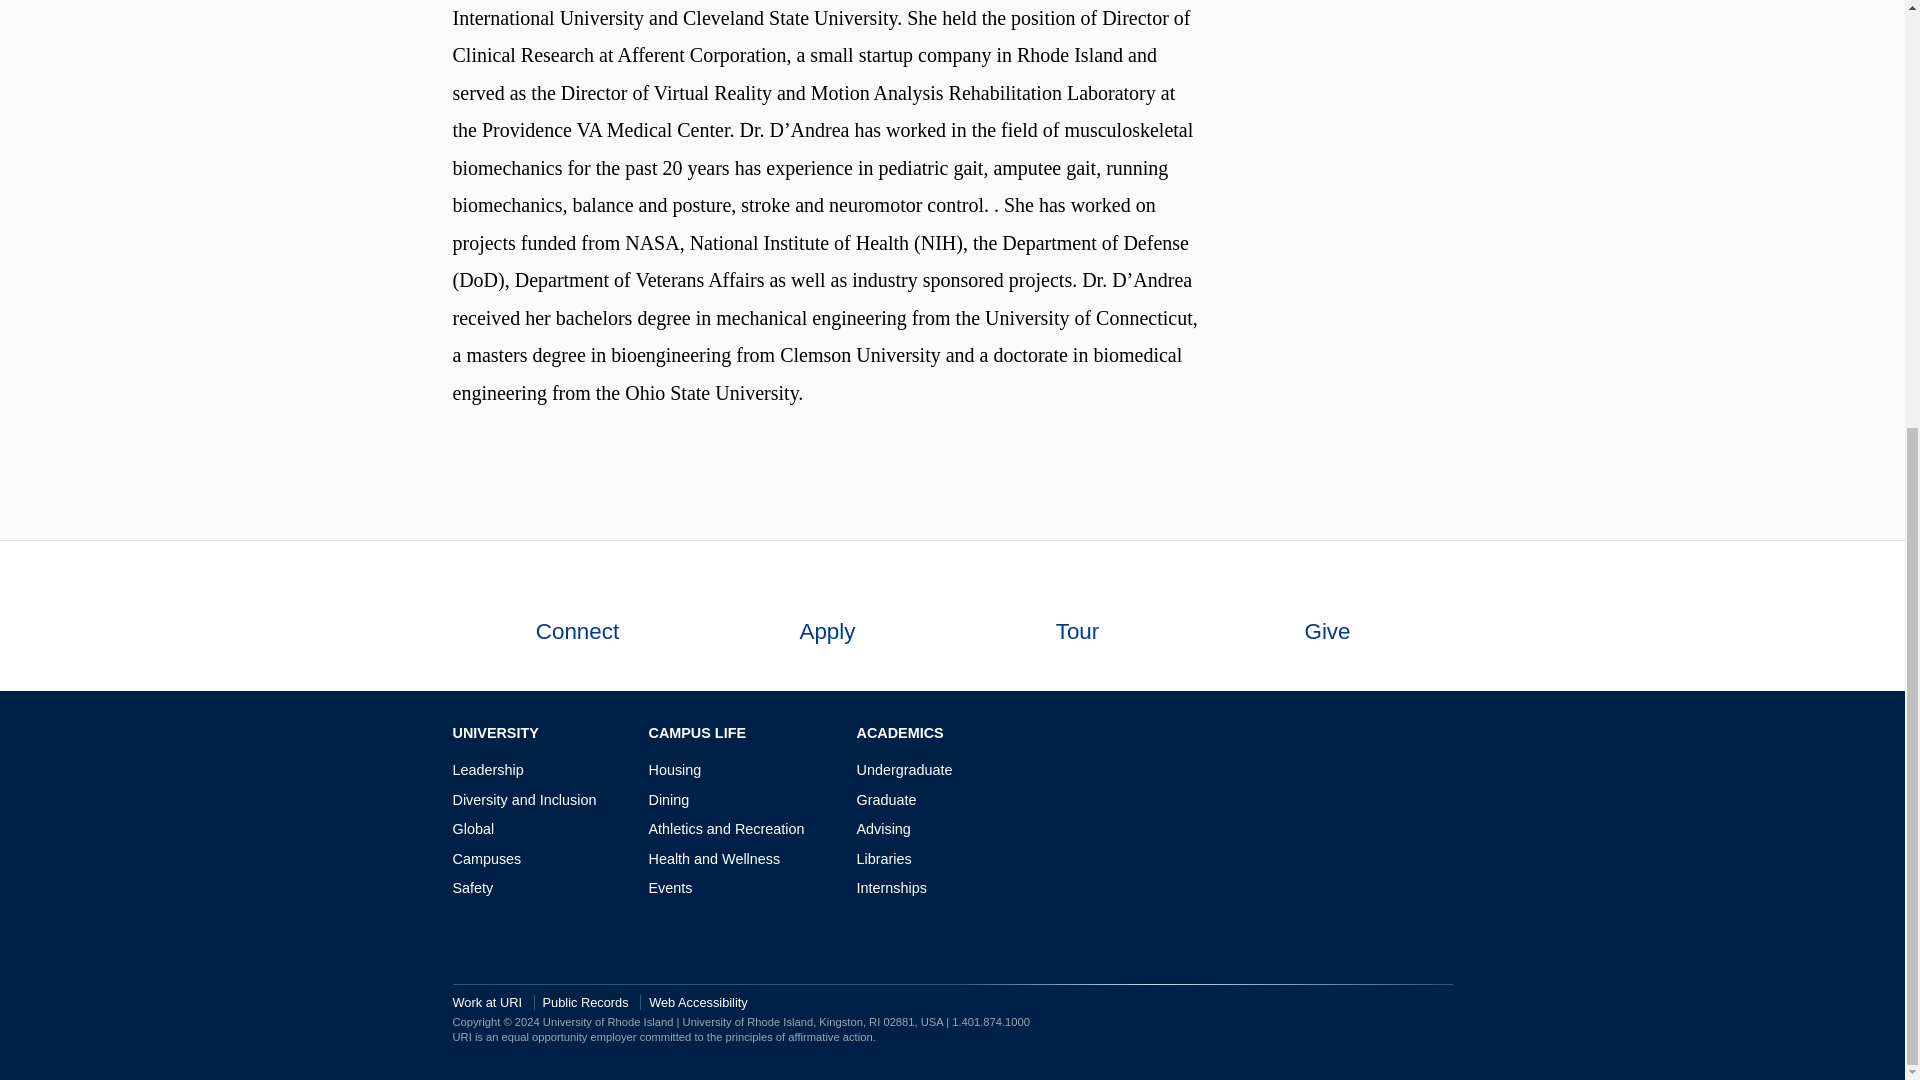  Describe the element at coordinates (886, 799) in the screenshot. I see `Graduate` at that location.